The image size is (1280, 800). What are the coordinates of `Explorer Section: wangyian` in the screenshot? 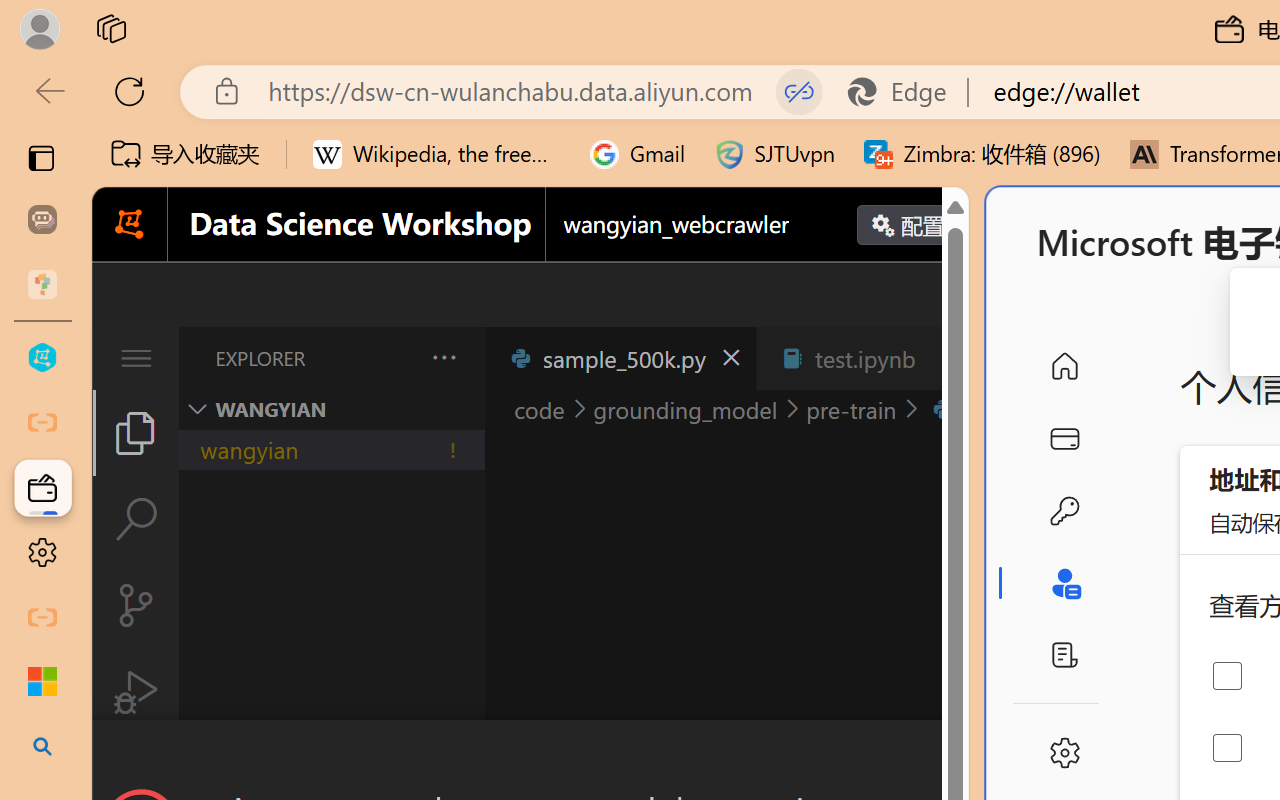 It's located at (331, 409).